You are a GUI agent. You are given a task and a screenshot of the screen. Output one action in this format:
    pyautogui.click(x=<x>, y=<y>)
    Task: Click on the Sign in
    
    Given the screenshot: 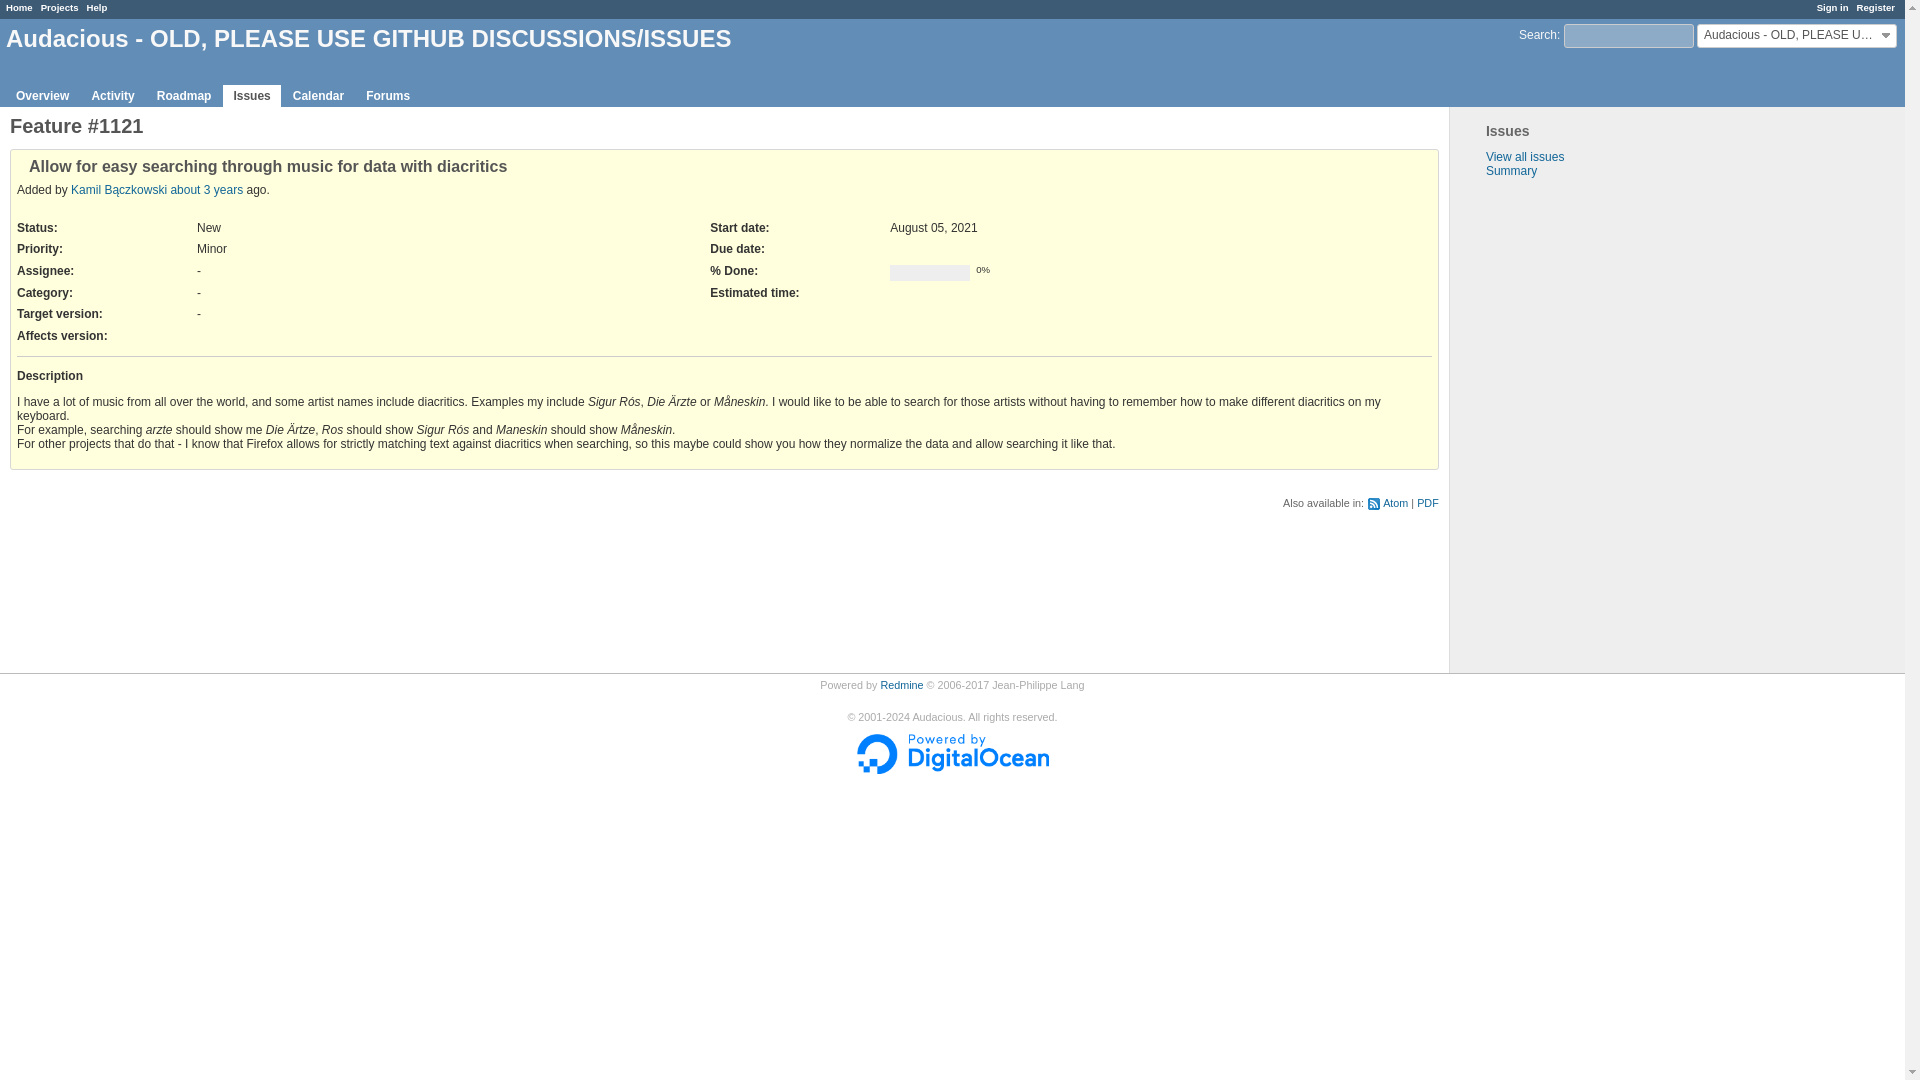 What is the action you would take?
    pyautogui.click(x=1832, y=7)
    